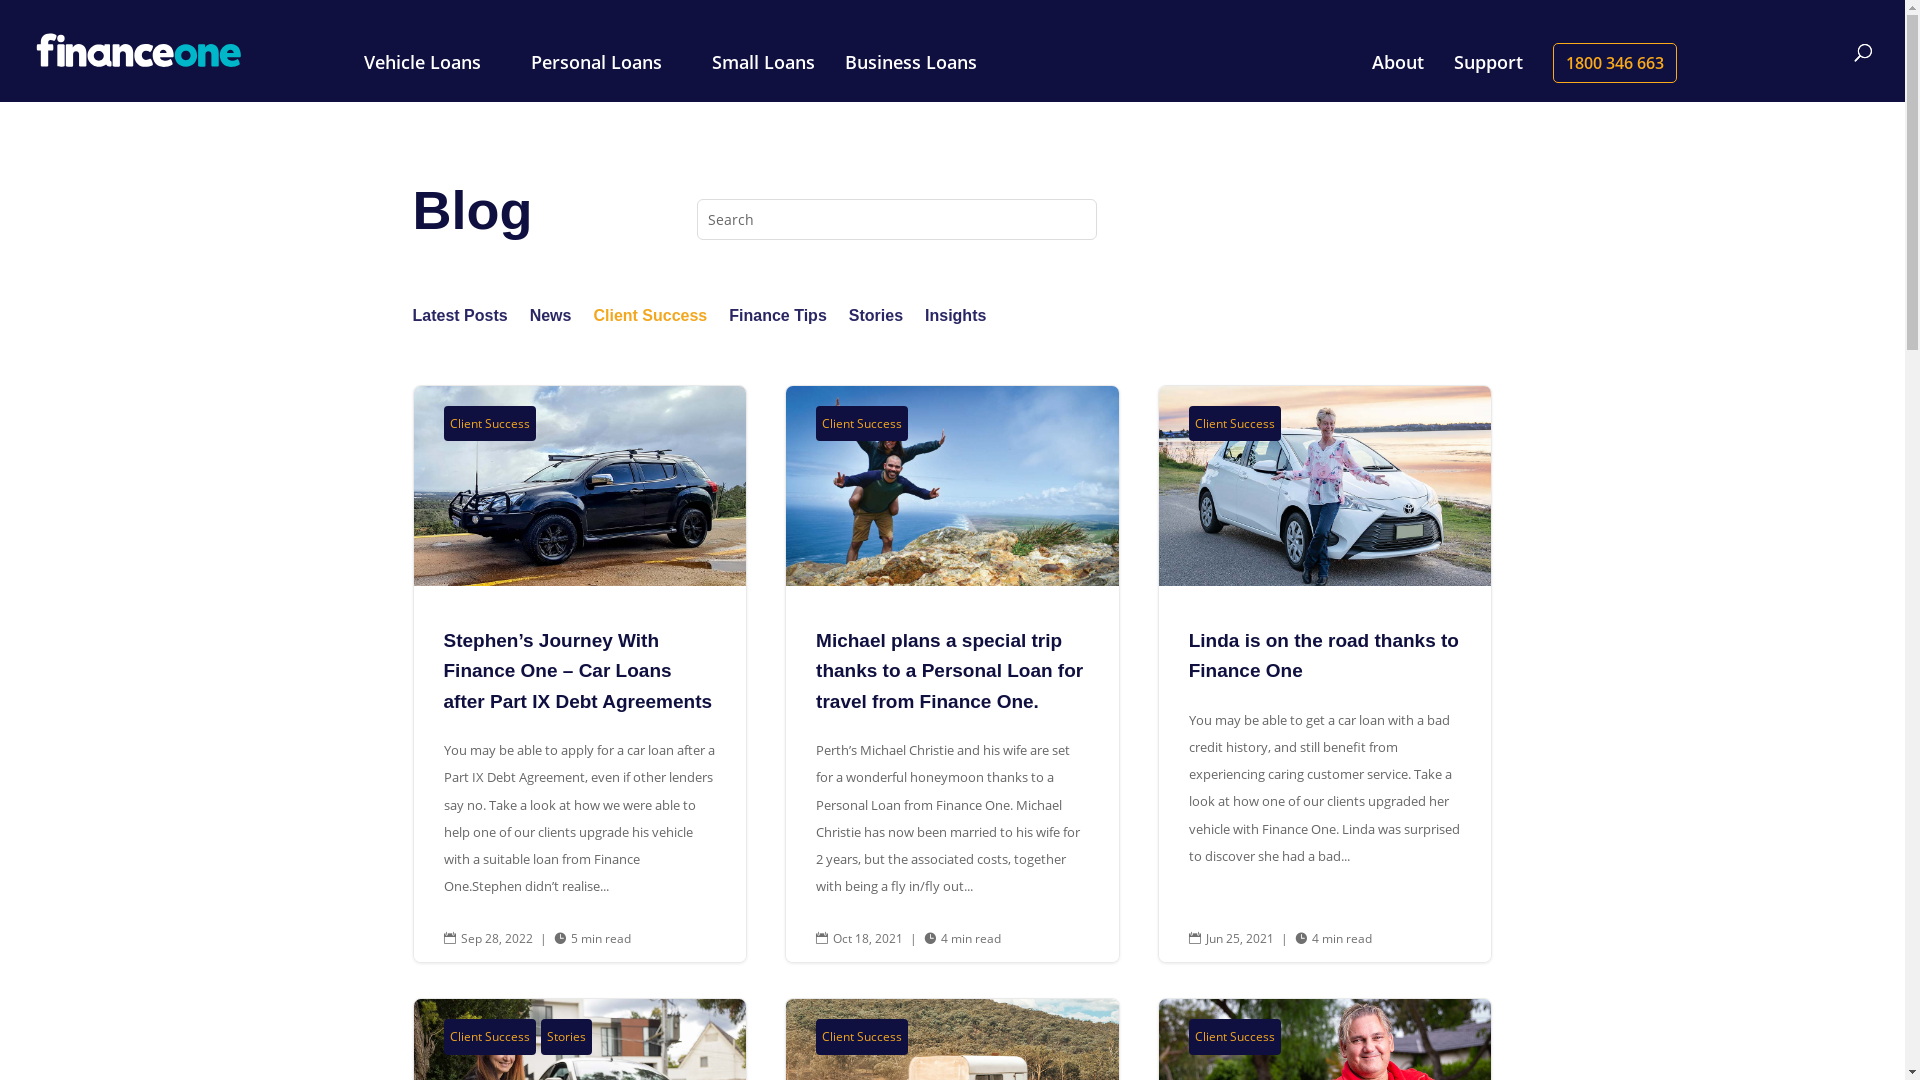  I want to click on Client Success, so click(862, 424).